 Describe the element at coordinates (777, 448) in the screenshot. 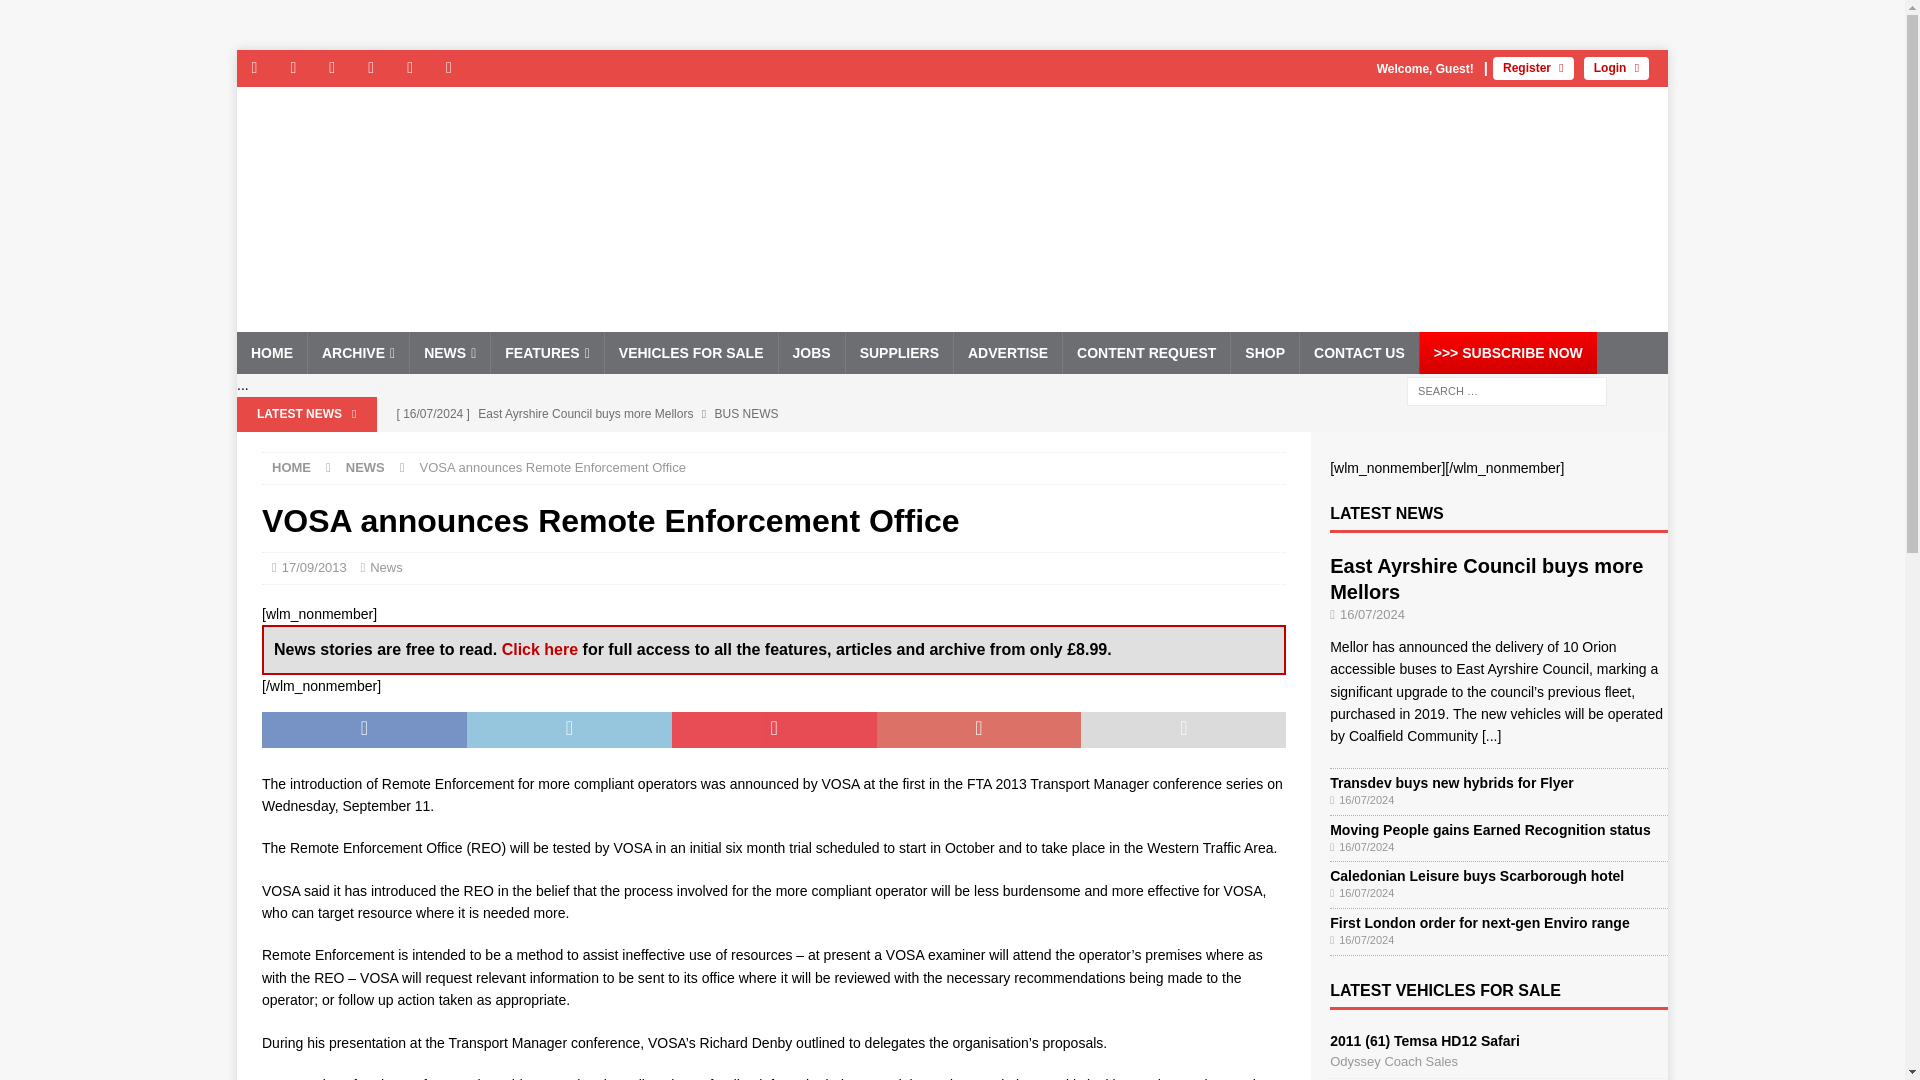

I see `Transdev buys new hybrids for Flyer` at that location.